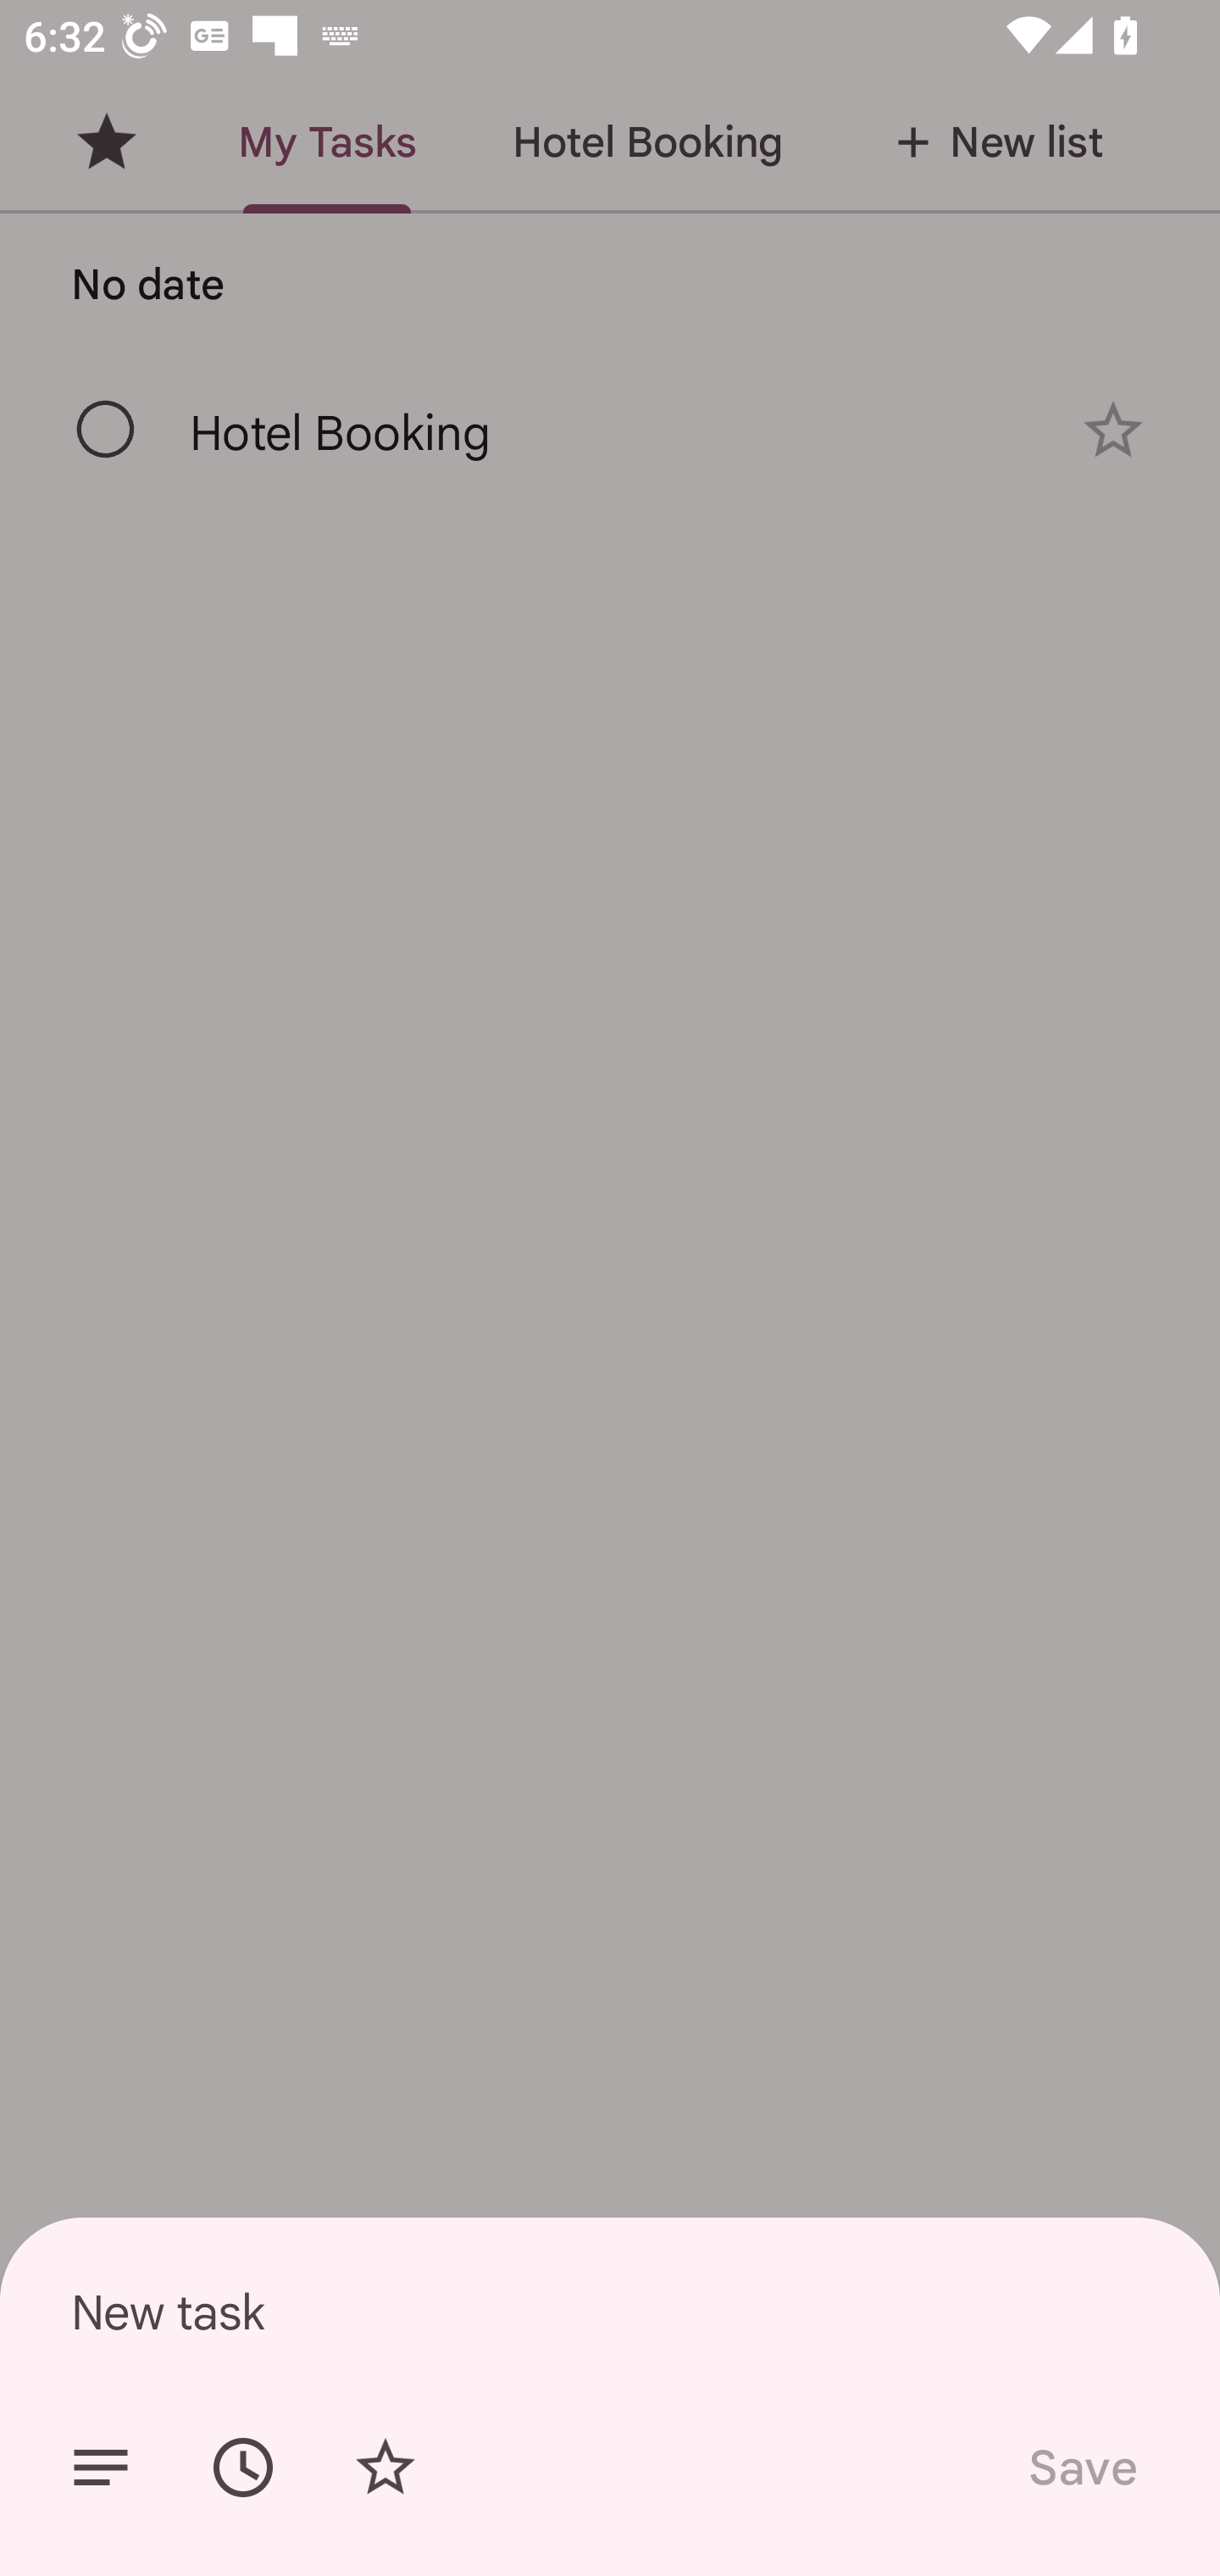  I want to click on New task, so click(610, 2312).